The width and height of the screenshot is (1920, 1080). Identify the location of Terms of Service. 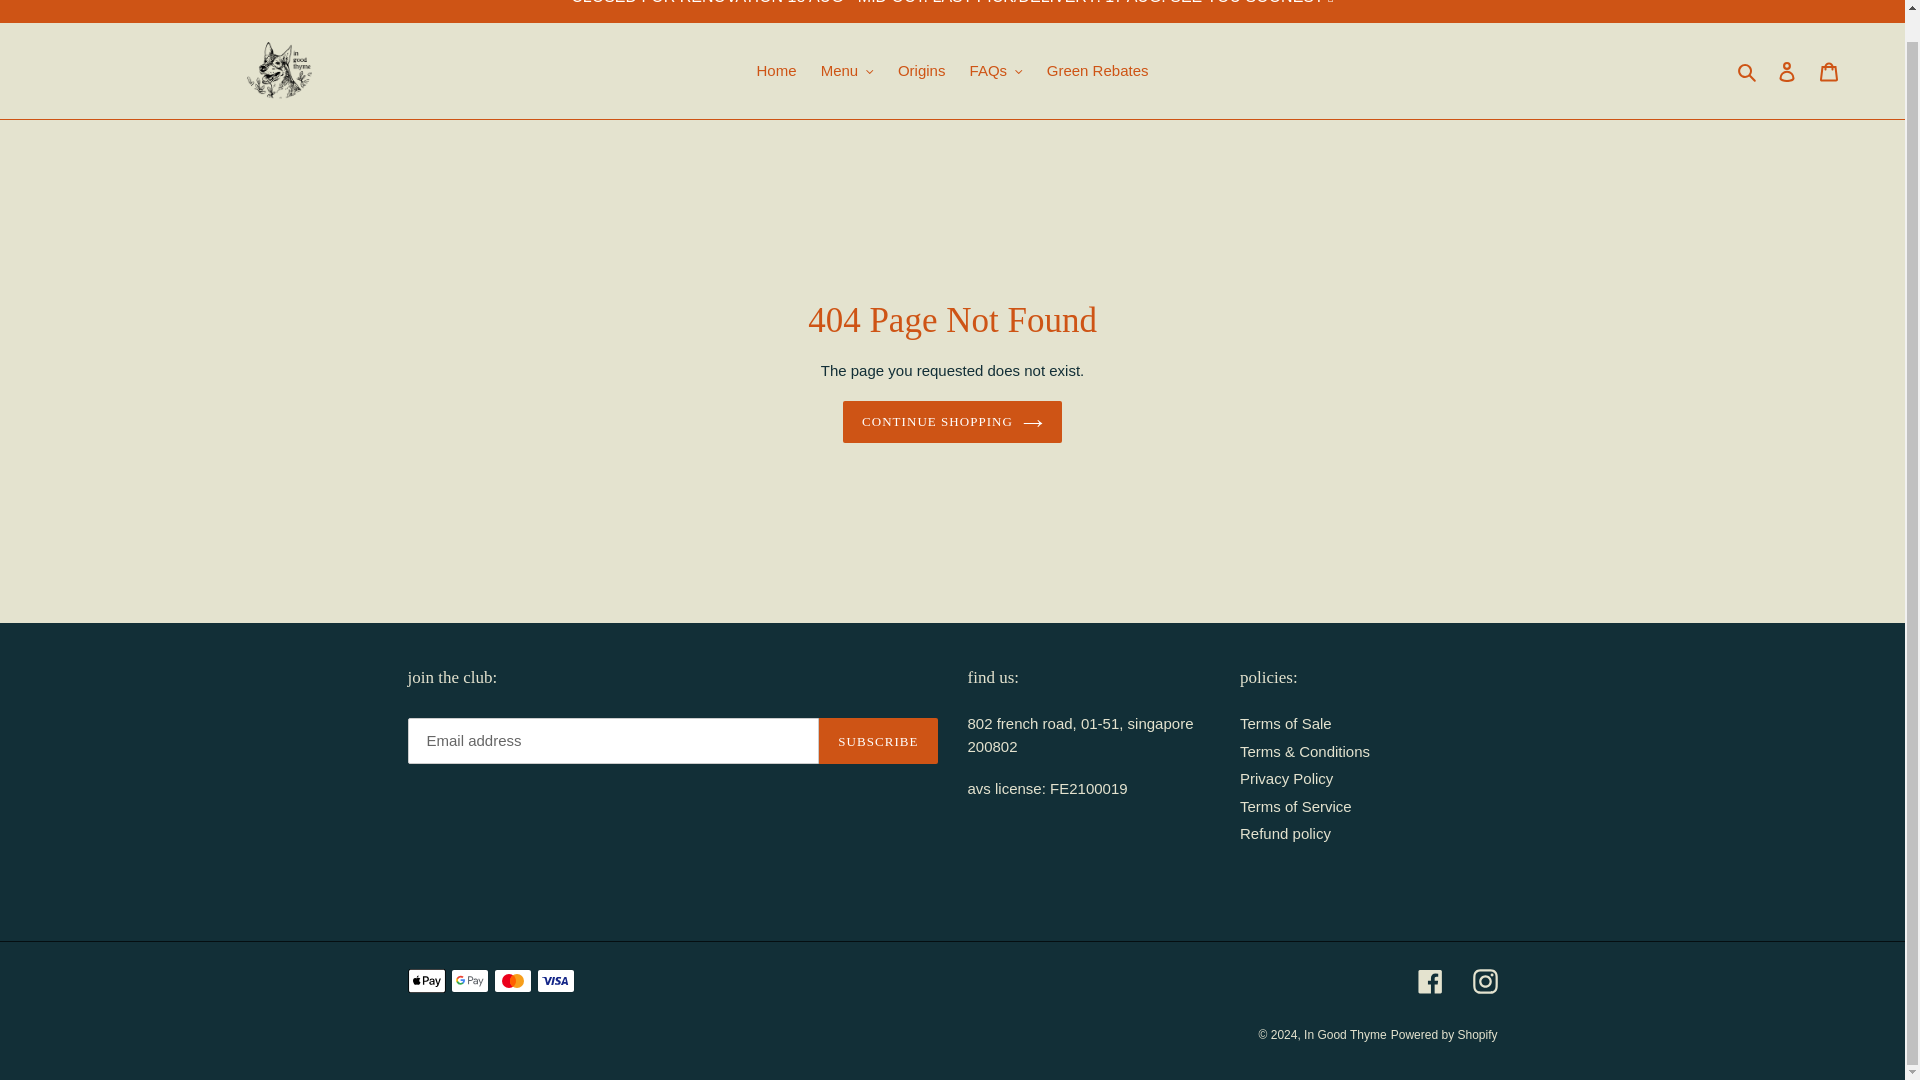
(1296, 806).